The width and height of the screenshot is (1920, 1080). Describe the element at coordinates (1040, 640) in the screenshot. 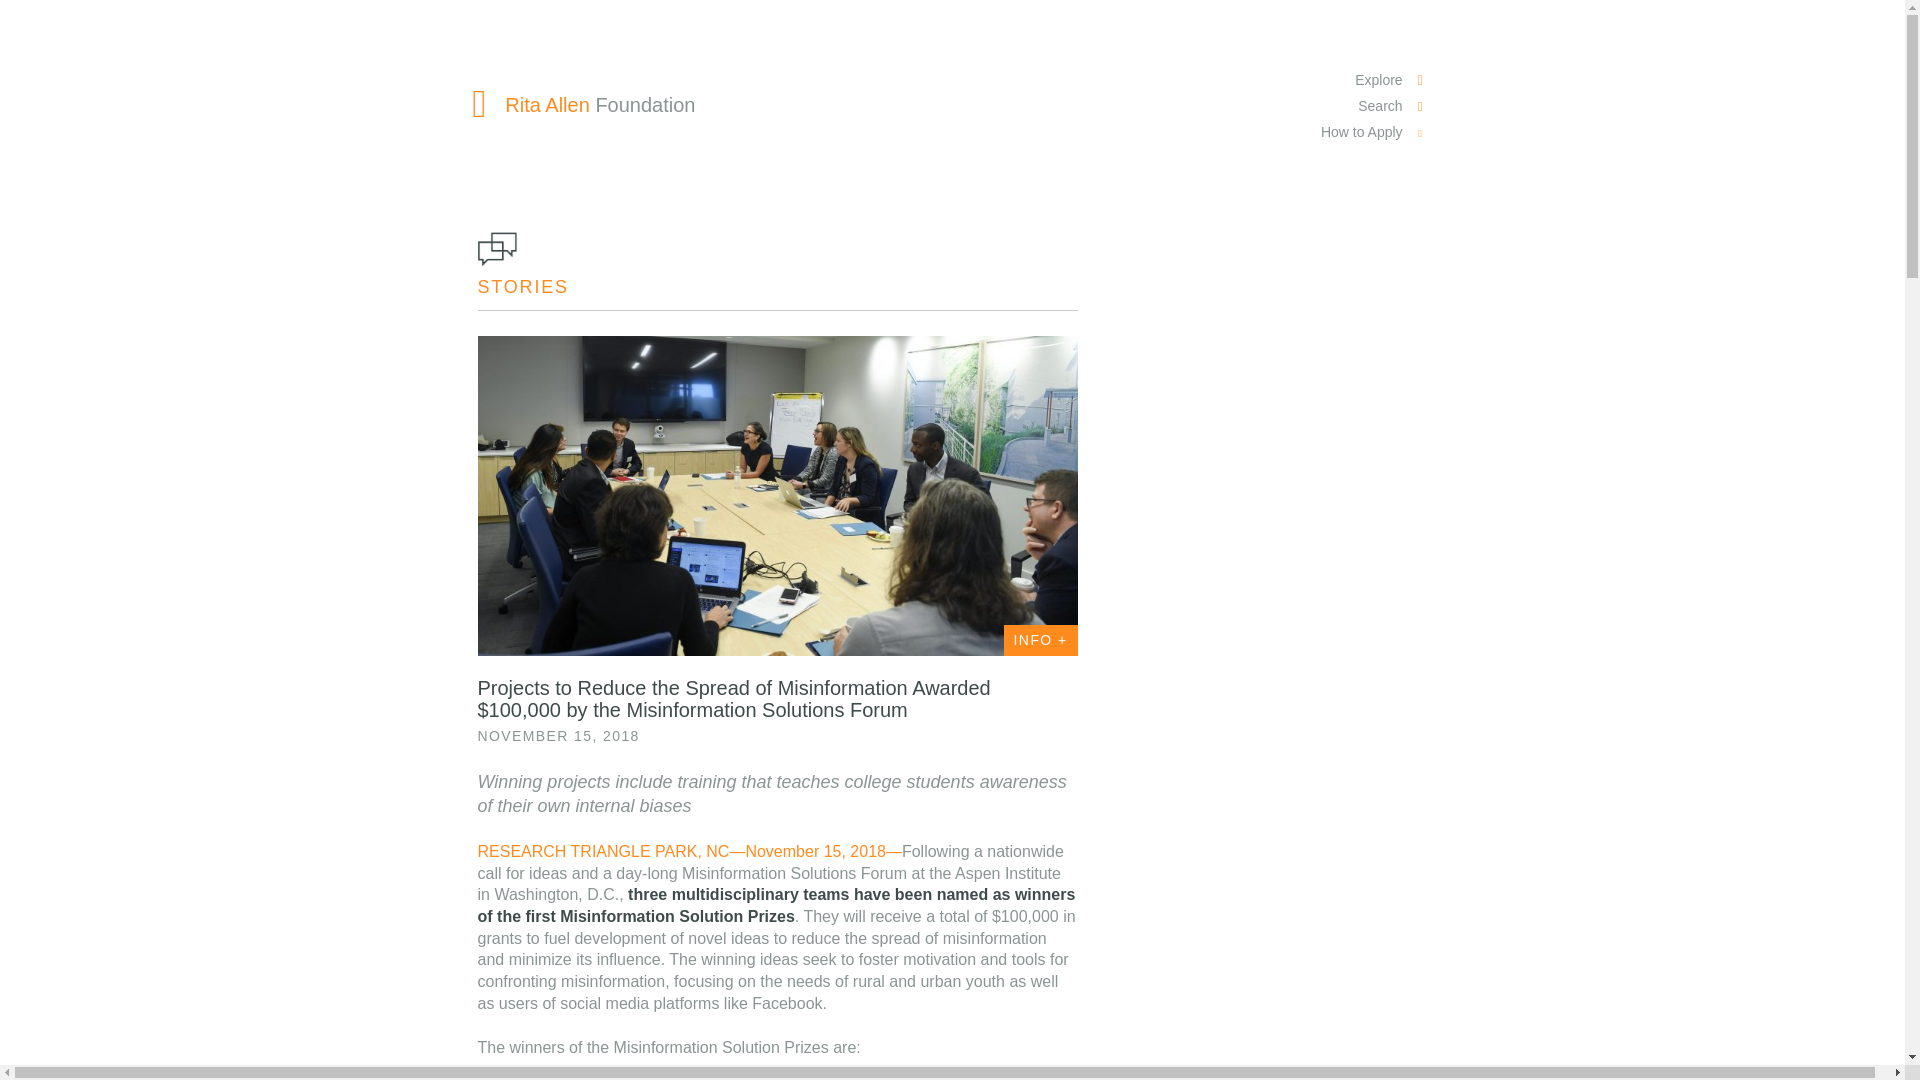

I see `INFO` at that location.